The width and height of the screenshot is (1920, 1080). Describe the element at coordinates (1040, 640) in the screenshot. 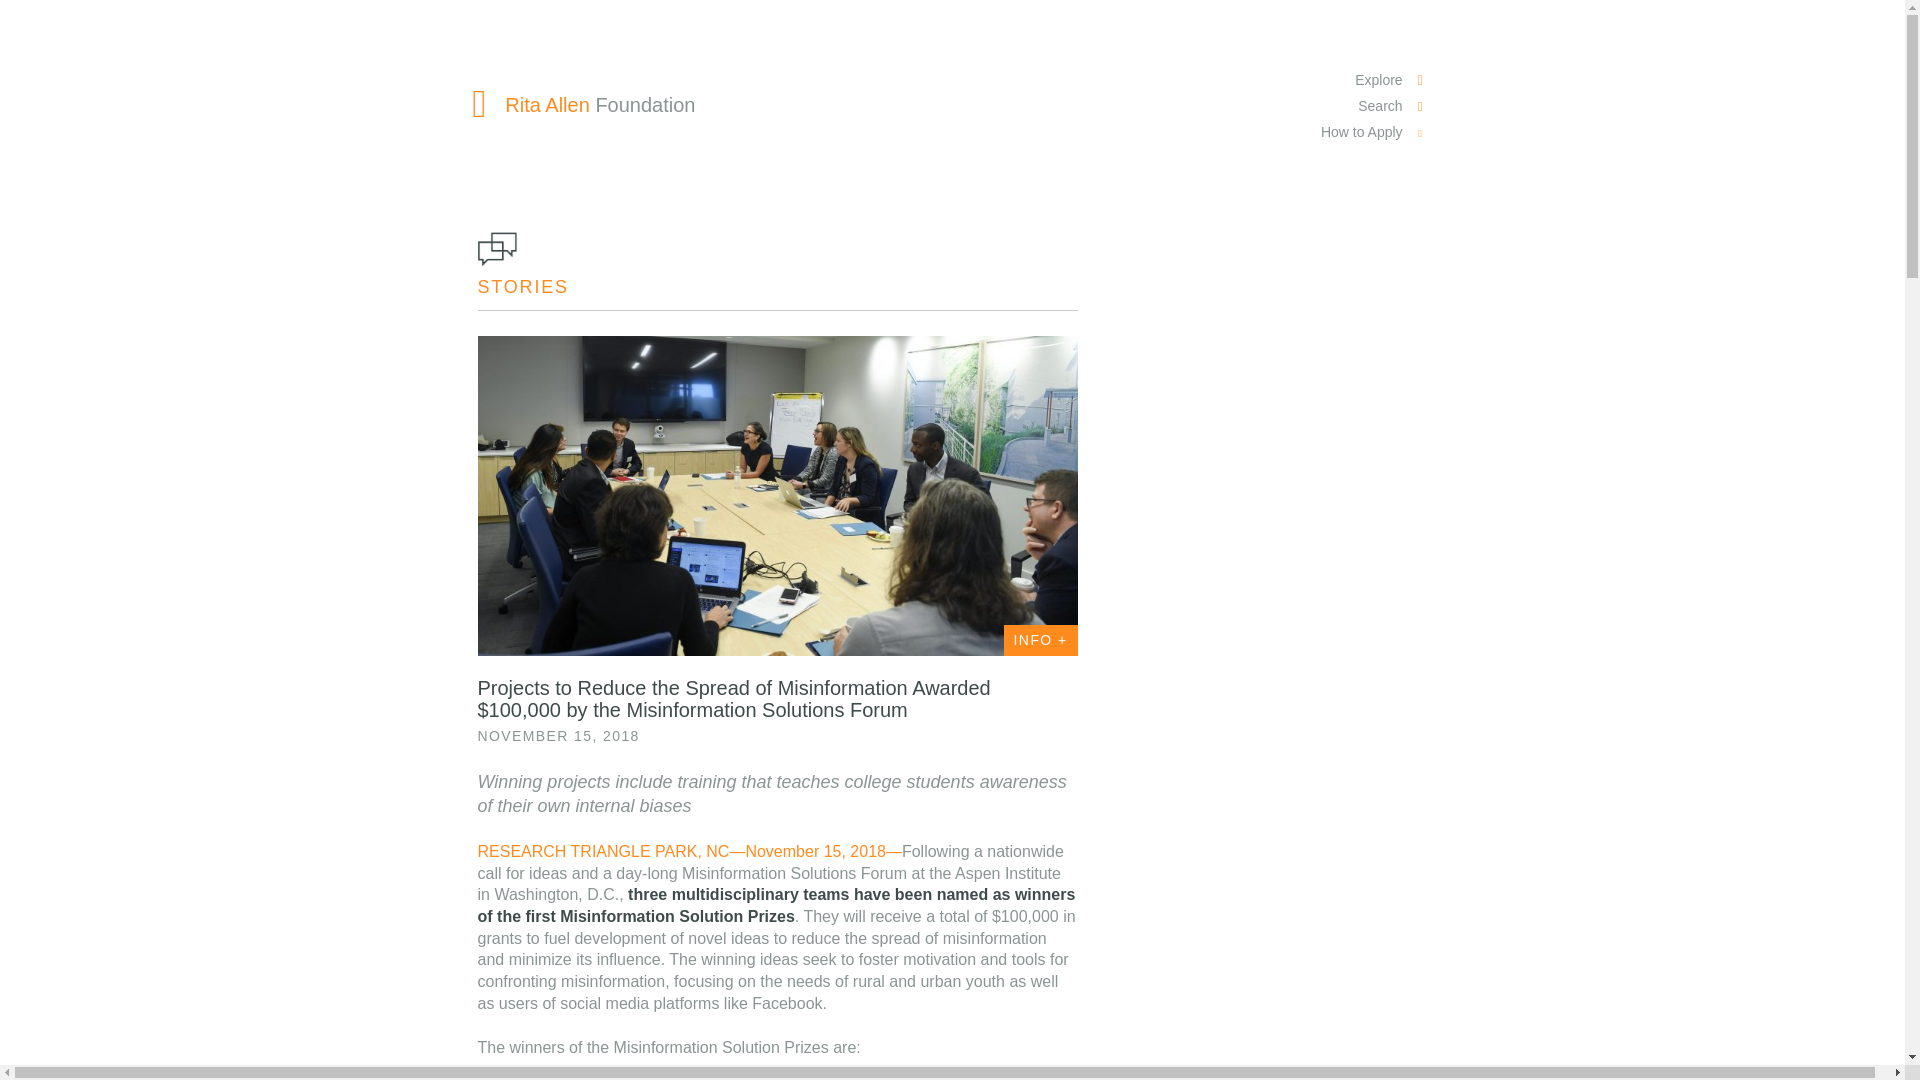

I see `INFO` at that location.